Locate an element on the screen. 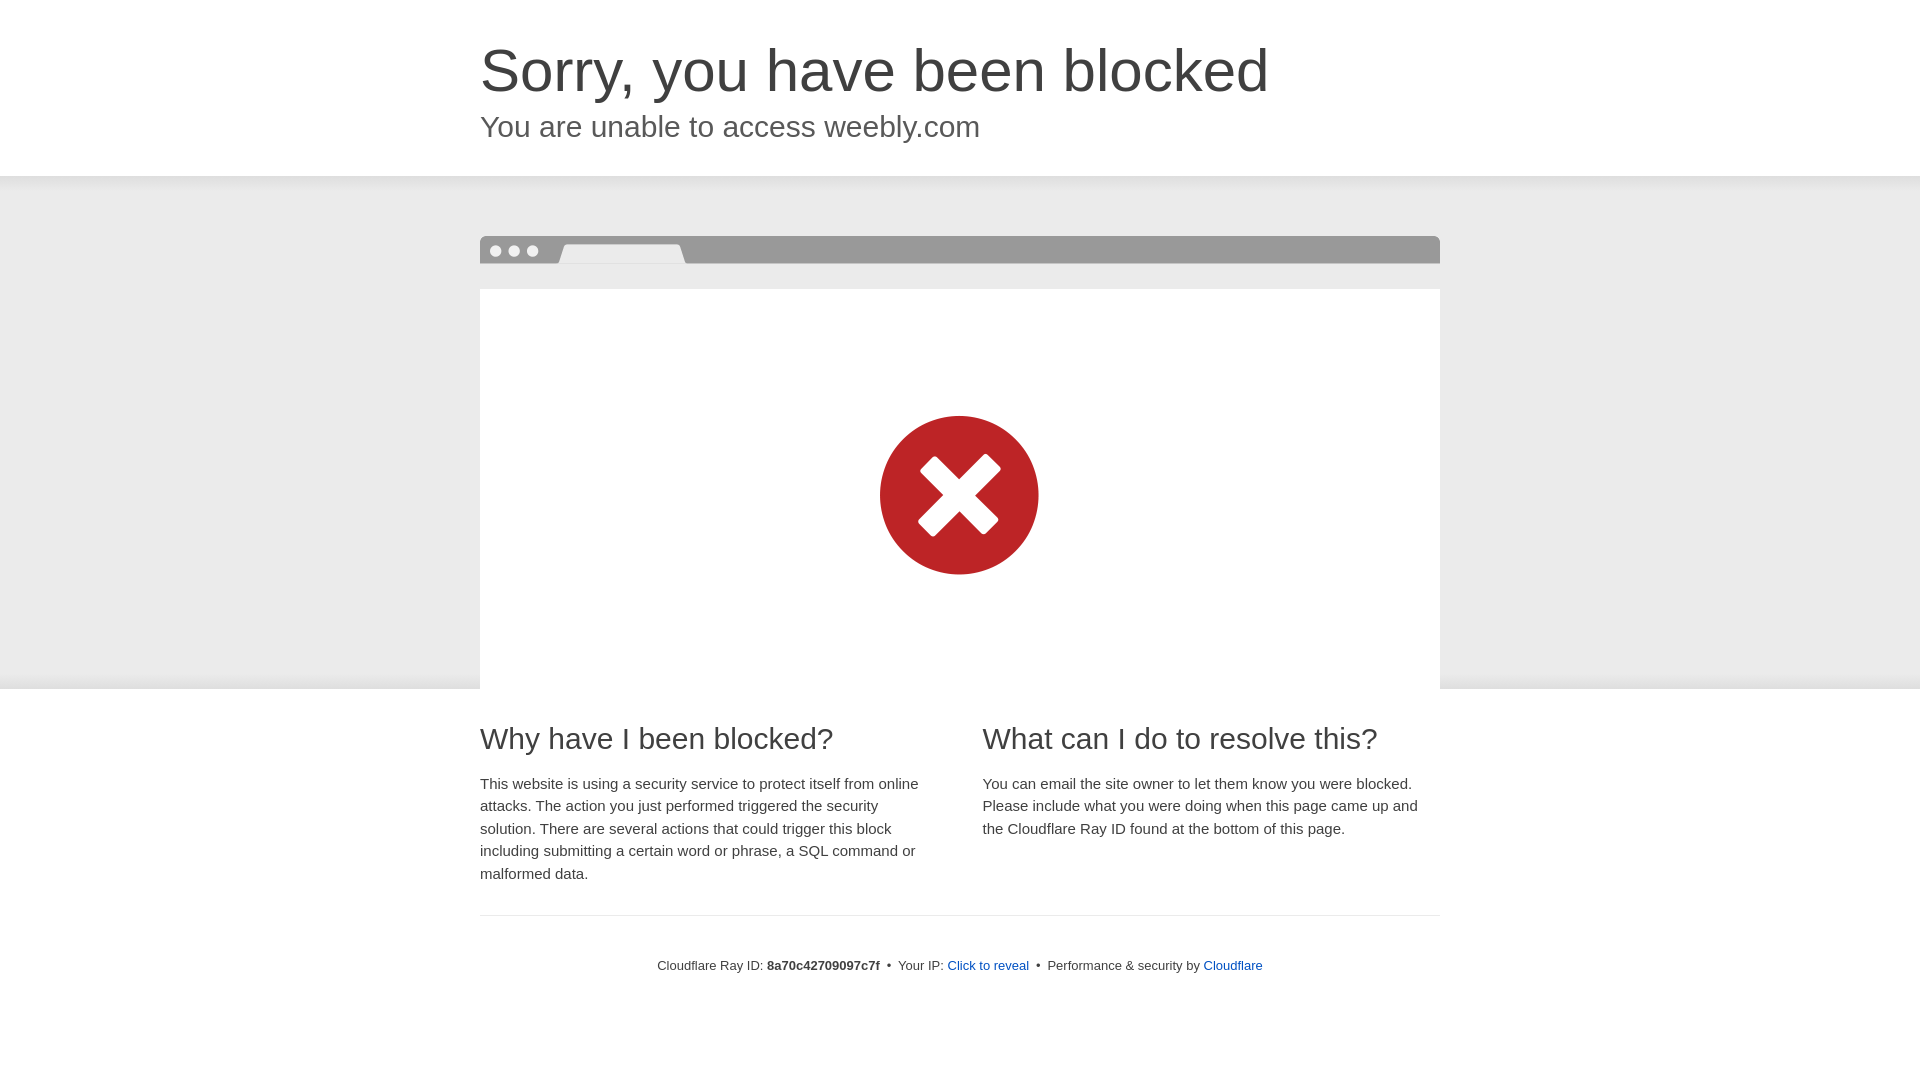 The height and width of the screenshot is (1080, 1920). Cloudflare is located at coordinates (1233, 965).